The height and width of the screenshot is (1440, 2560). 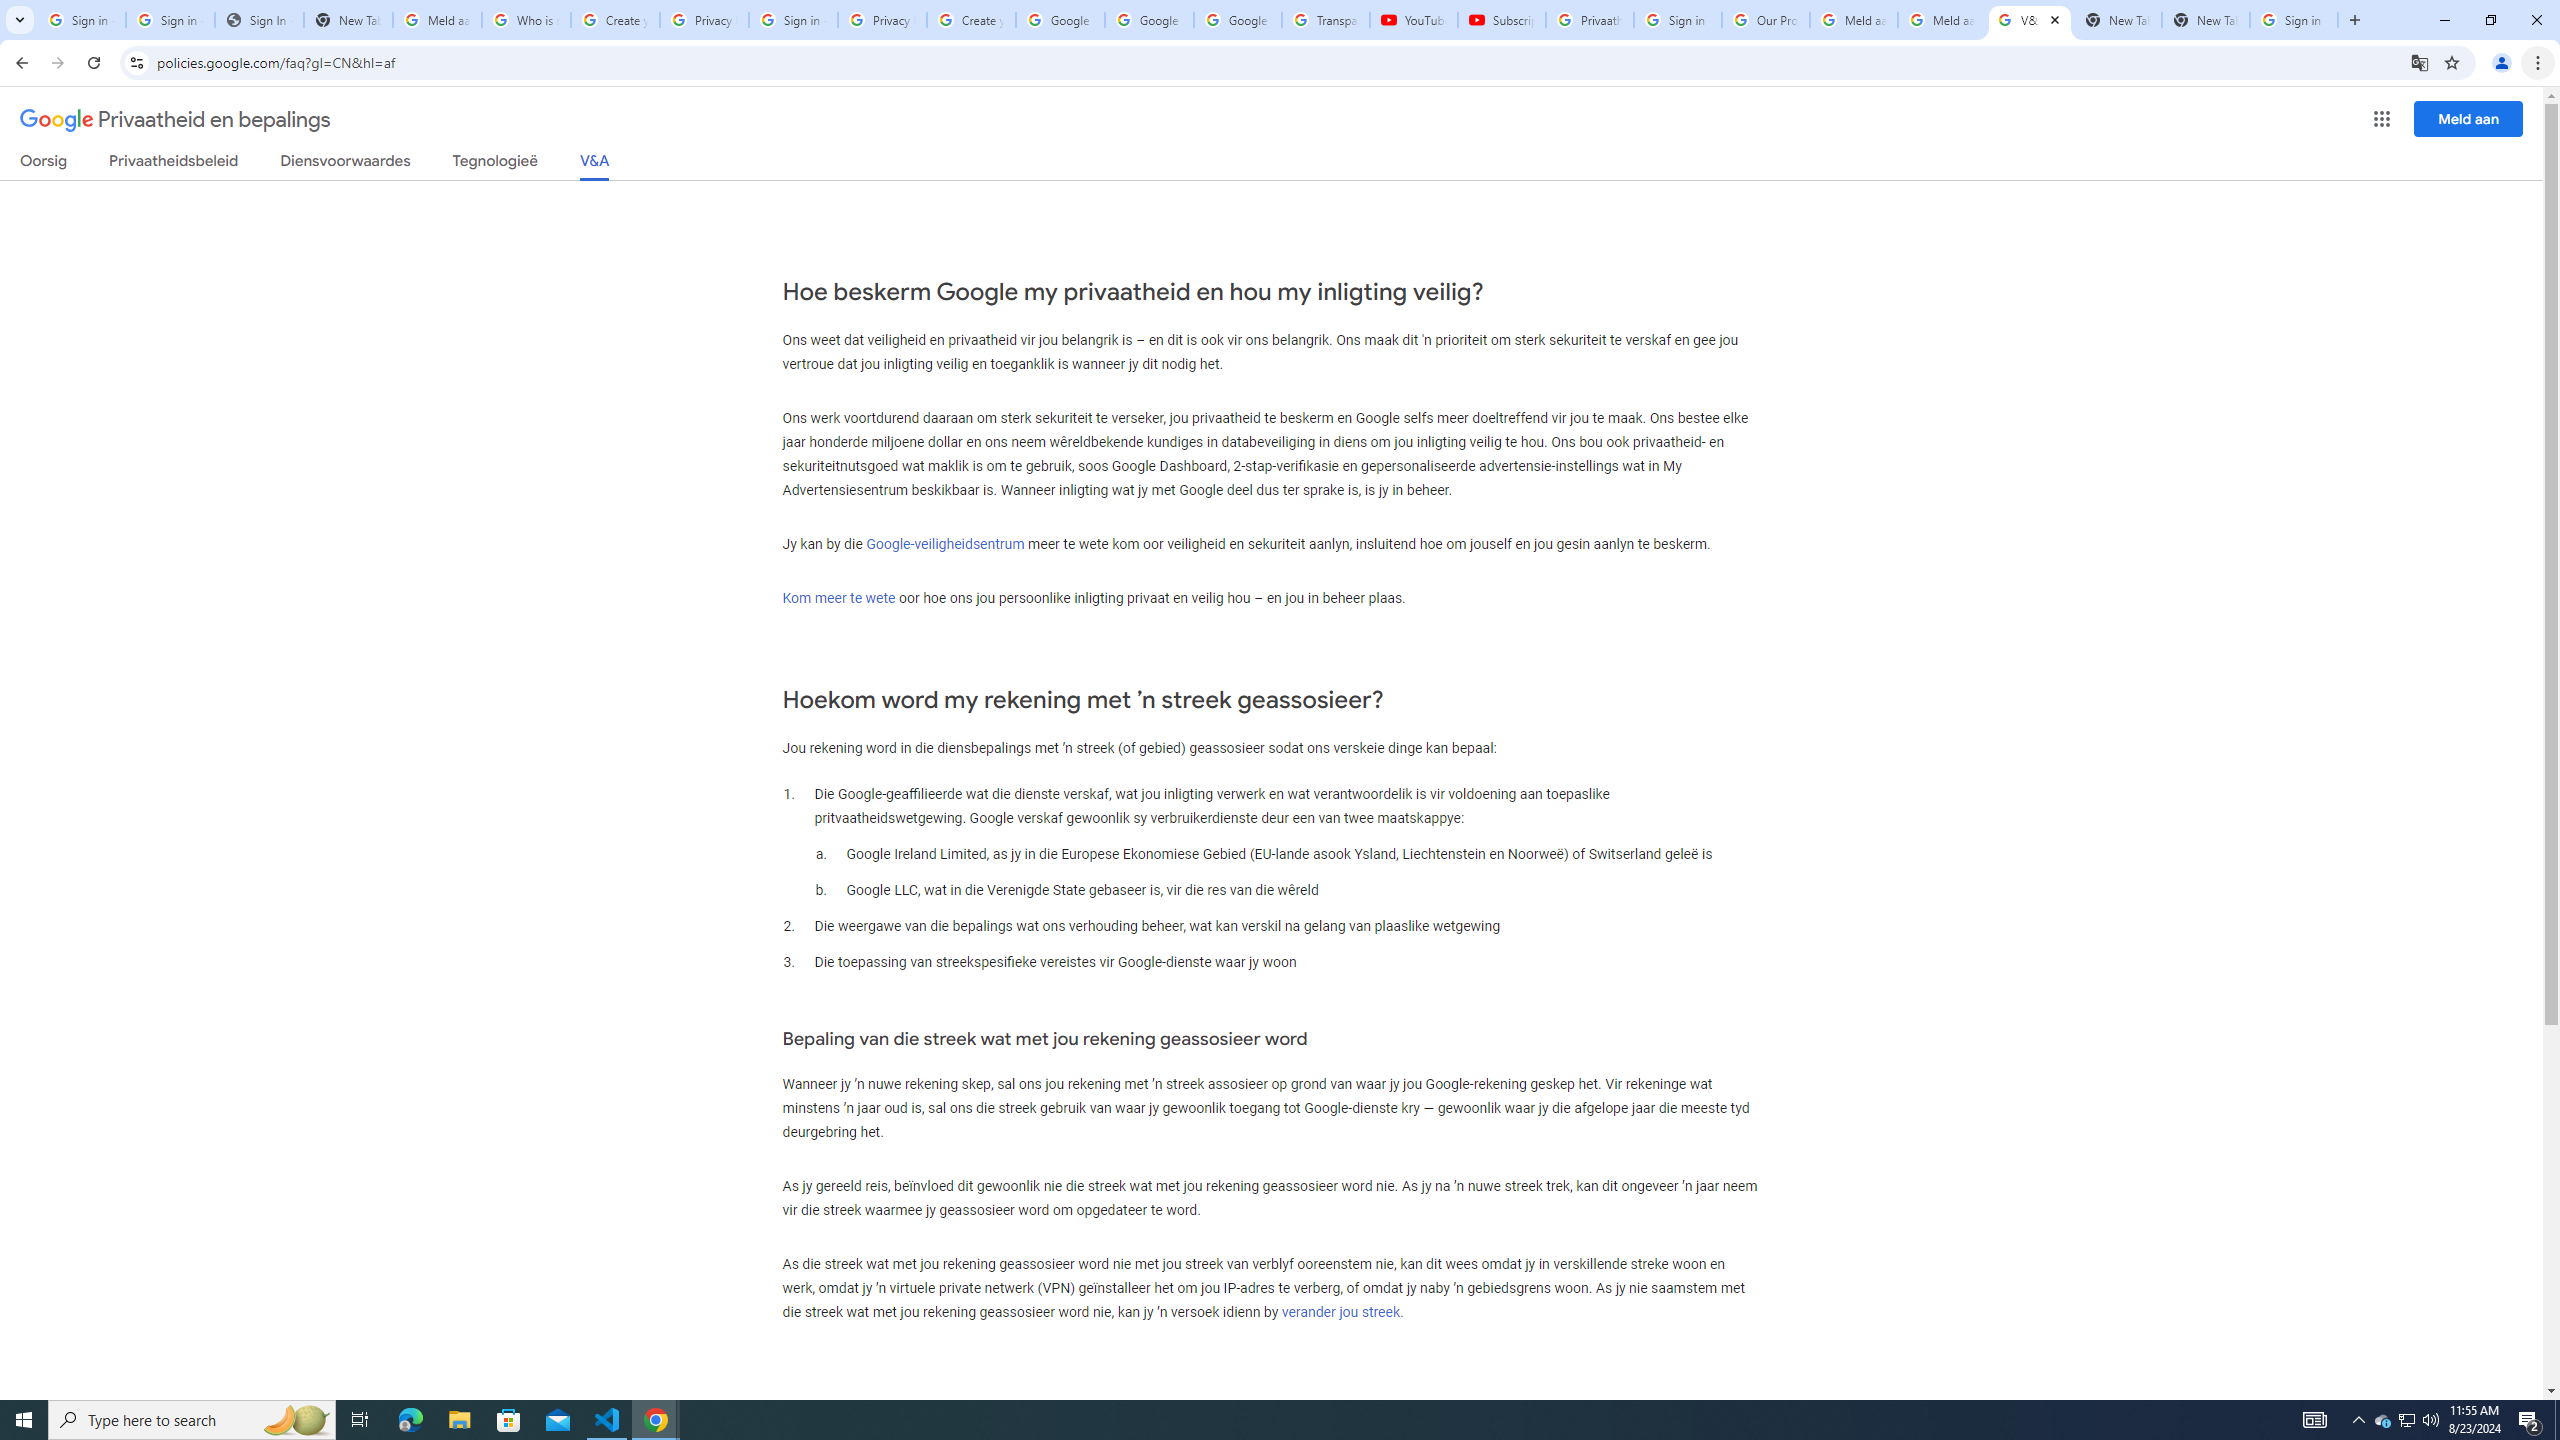 I want to click on Meld aan, so click(x=2469, y=118).